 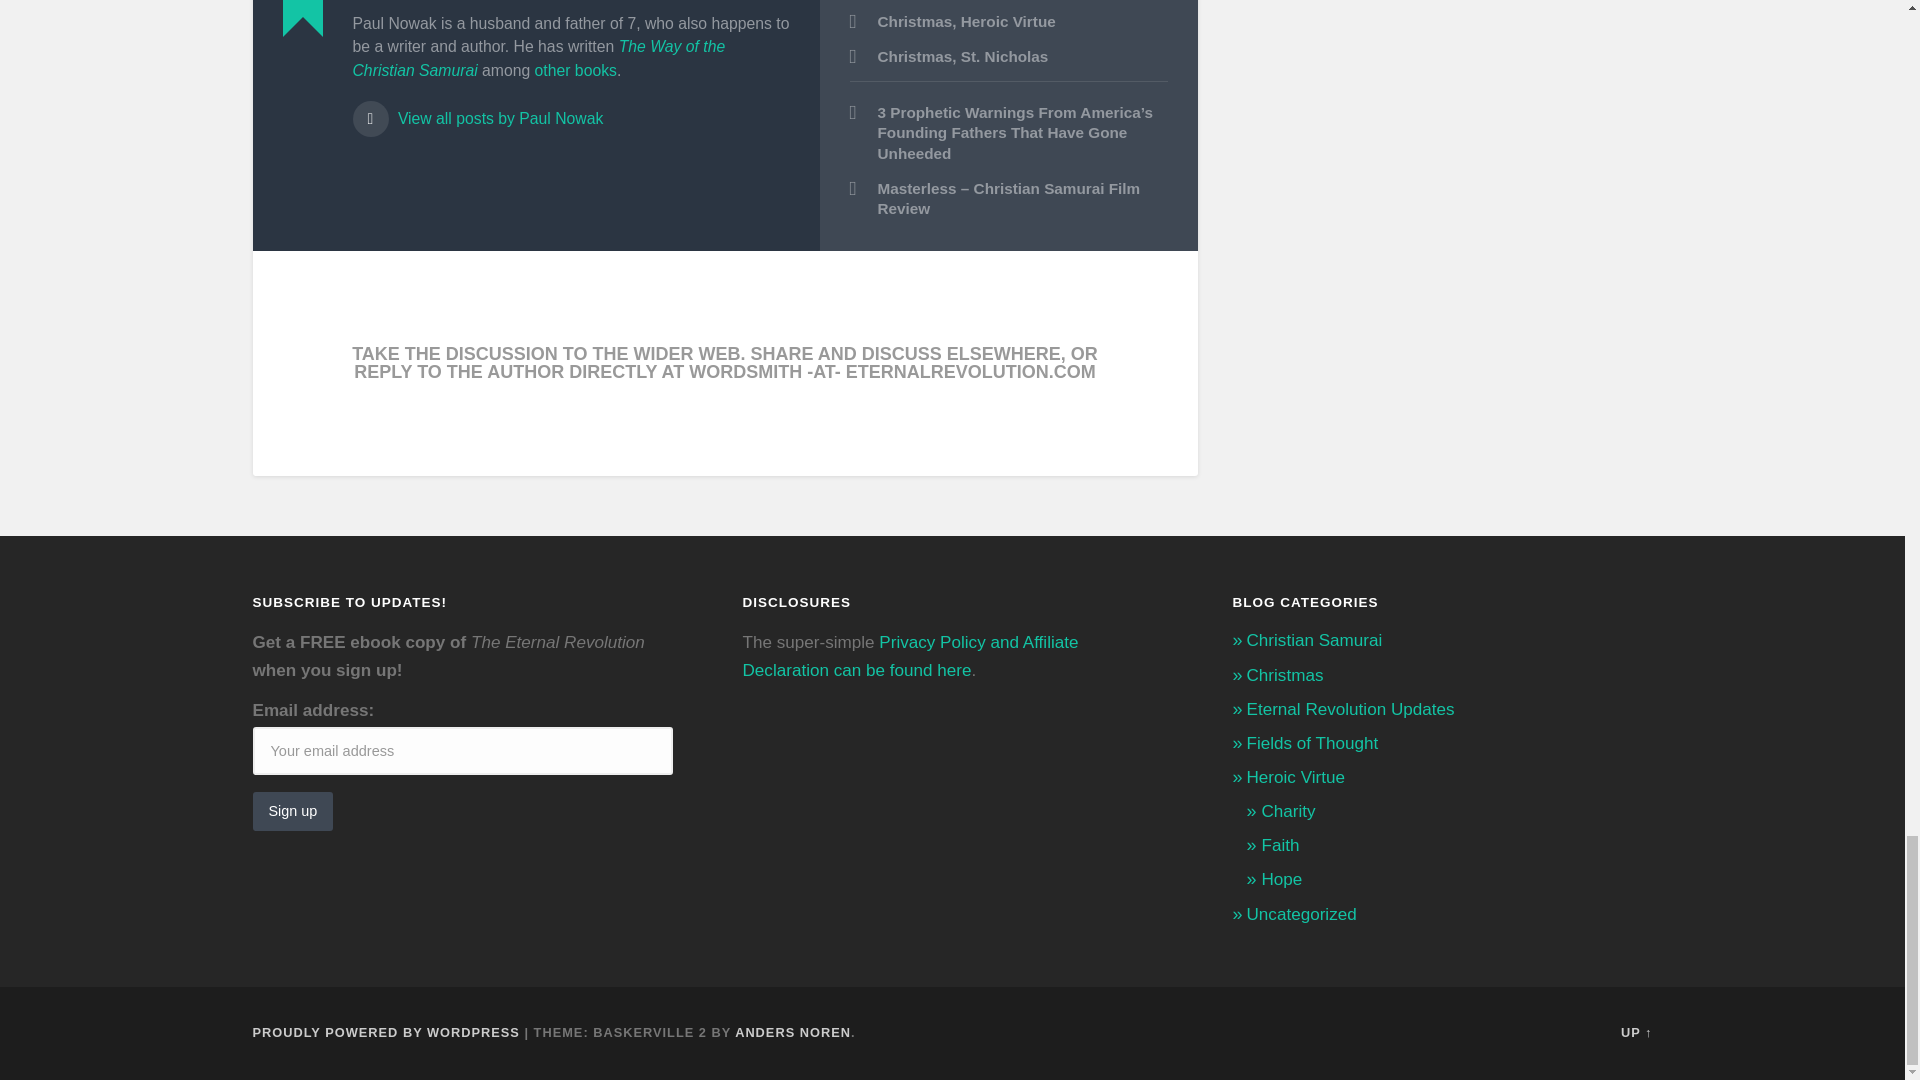 I want to click on St. Nicholas, so click(x=1004, y=56).